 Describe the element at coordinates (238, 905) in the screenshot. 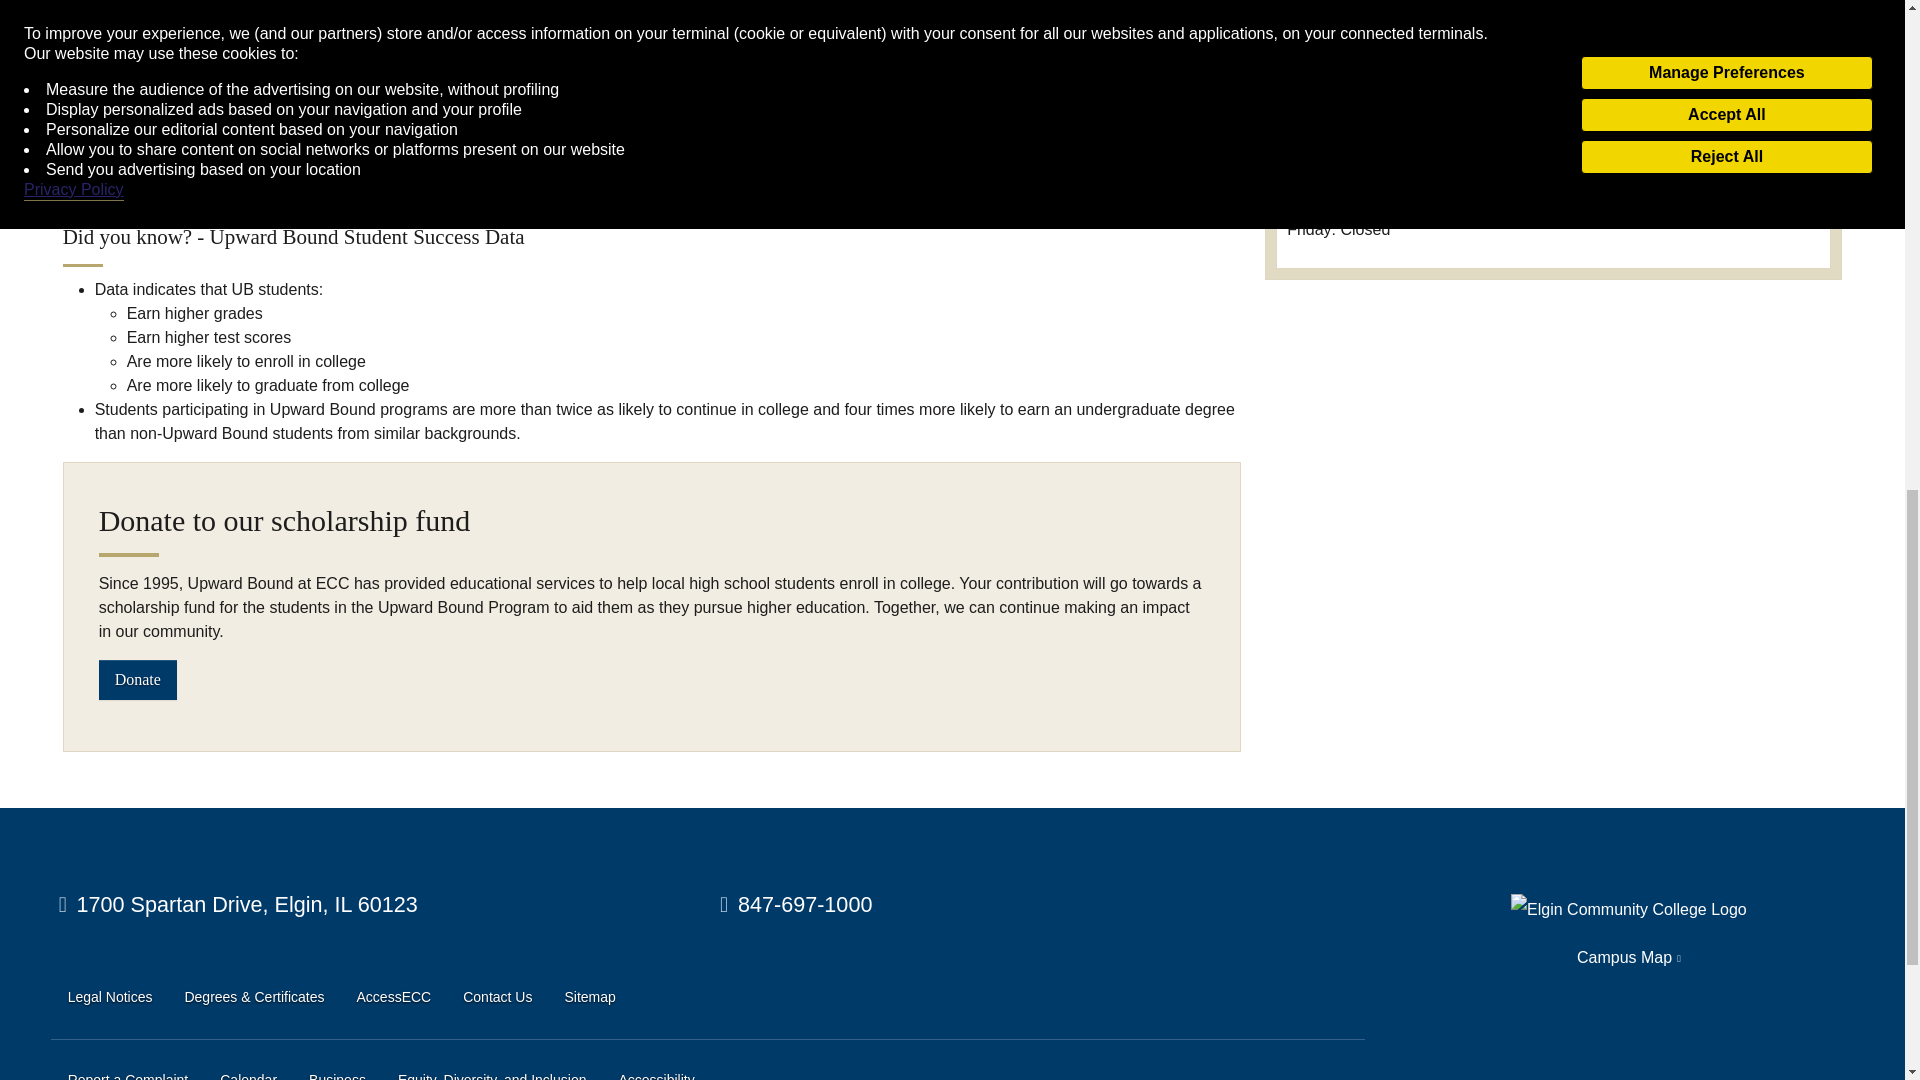

I see `Spartan Drive Campus Map` at that location.